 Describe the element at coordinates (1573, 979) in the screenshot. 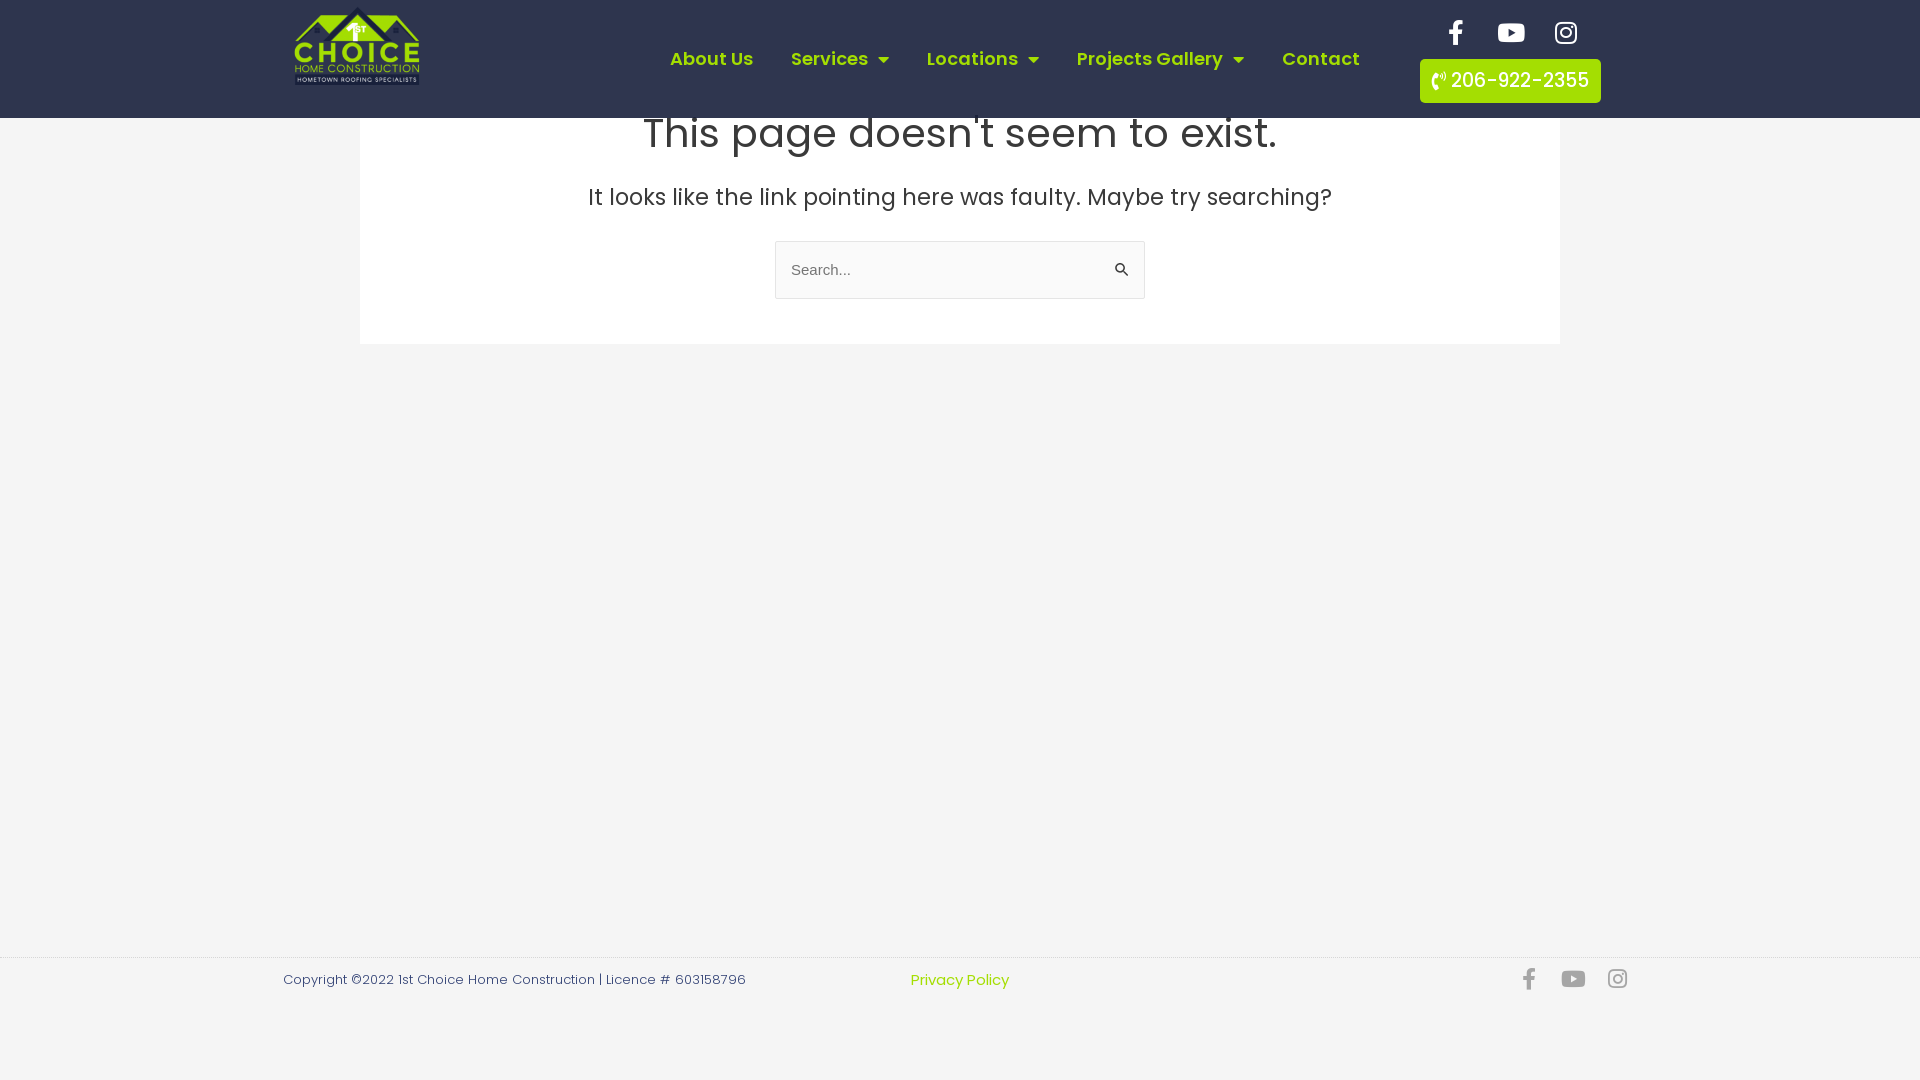

I see `Youtube` at that location.